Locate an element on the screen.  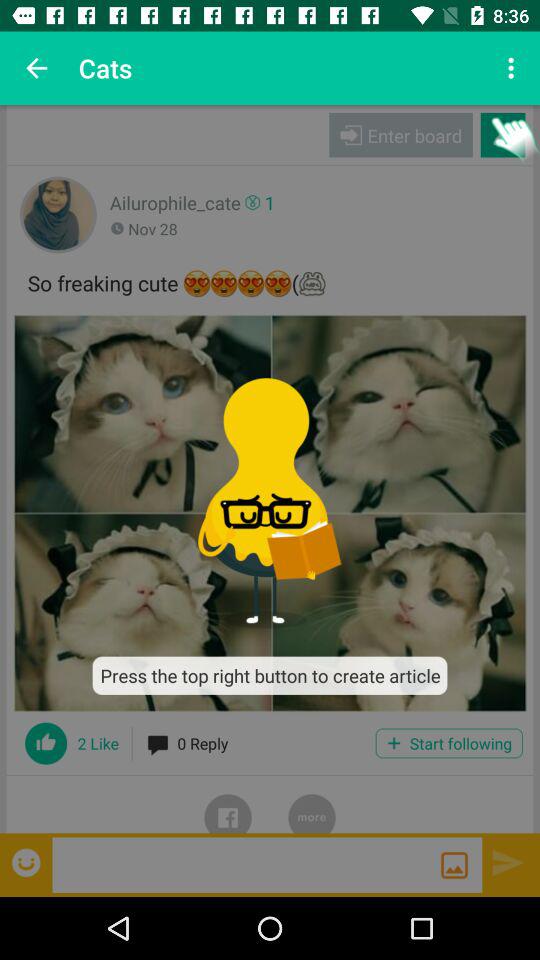
more social media is located at coordinates (312, 804).